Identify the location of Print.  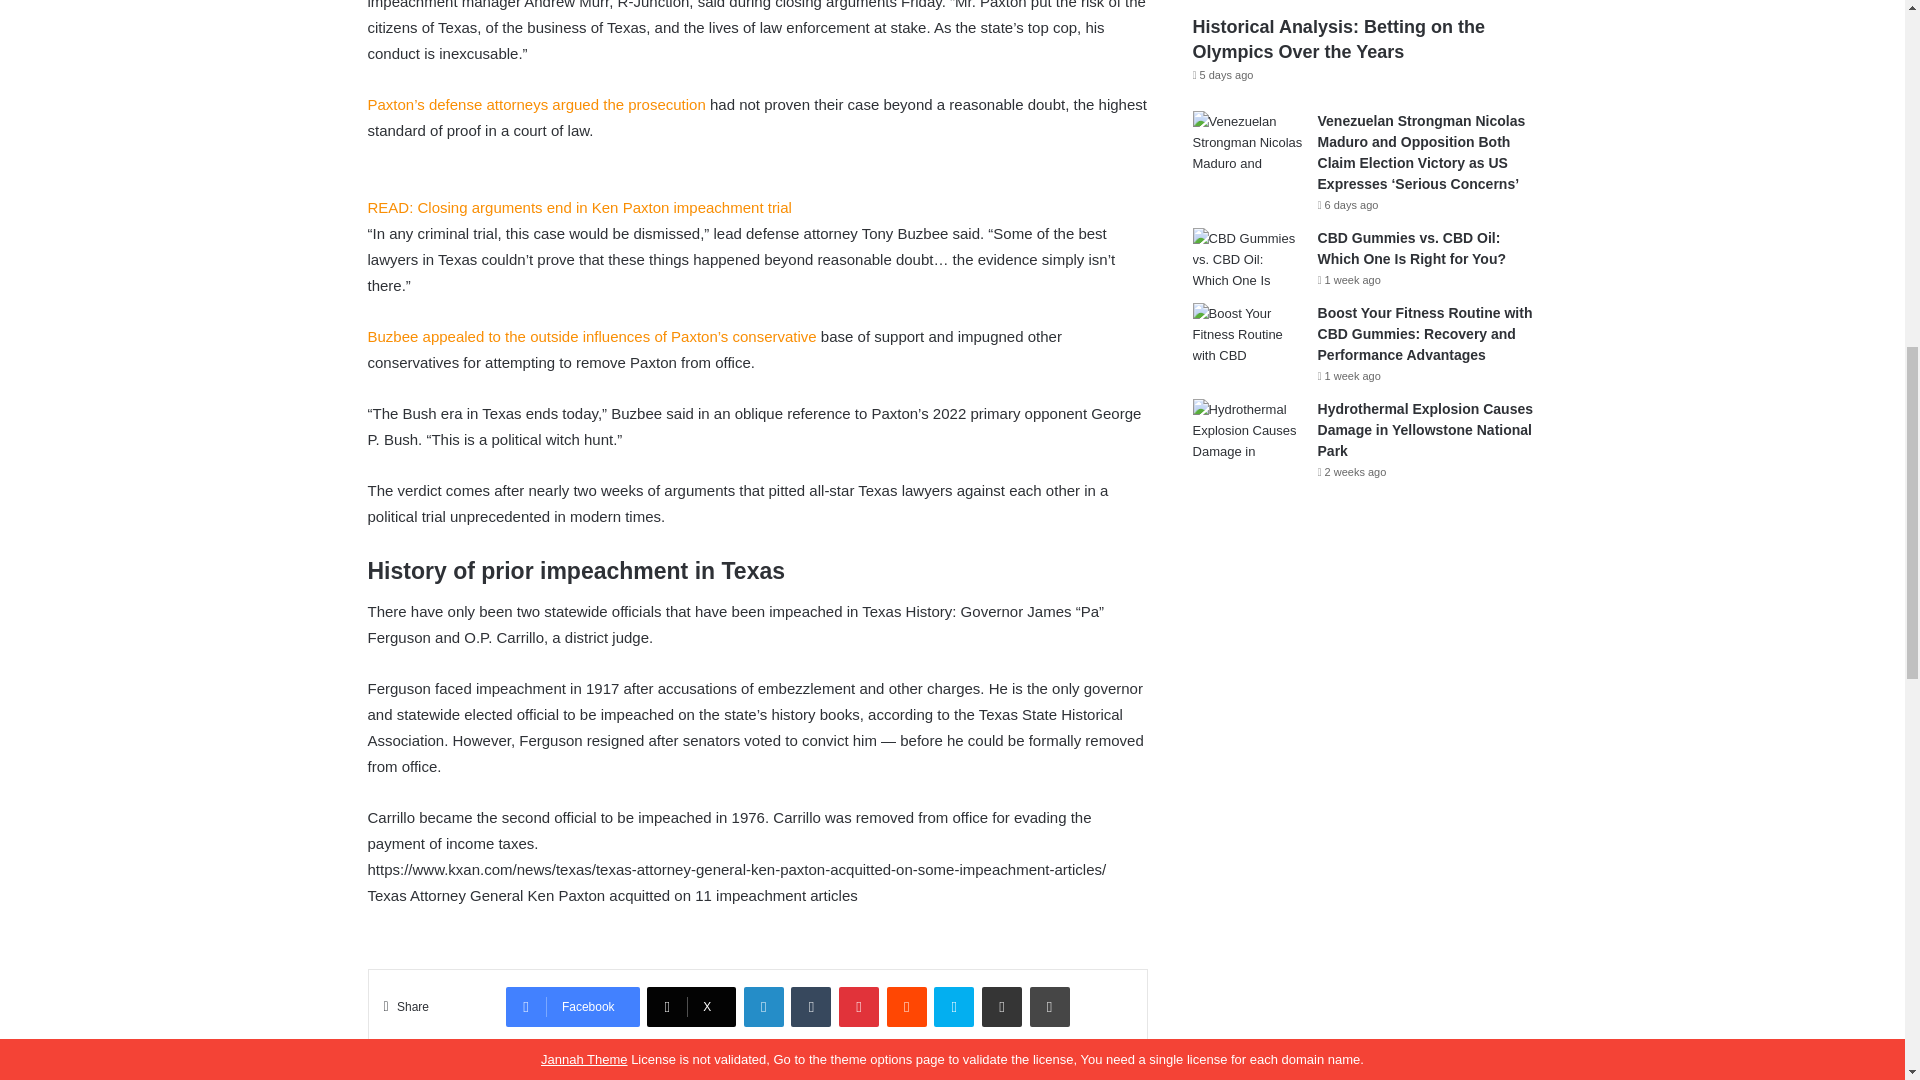
(1049, 1007).